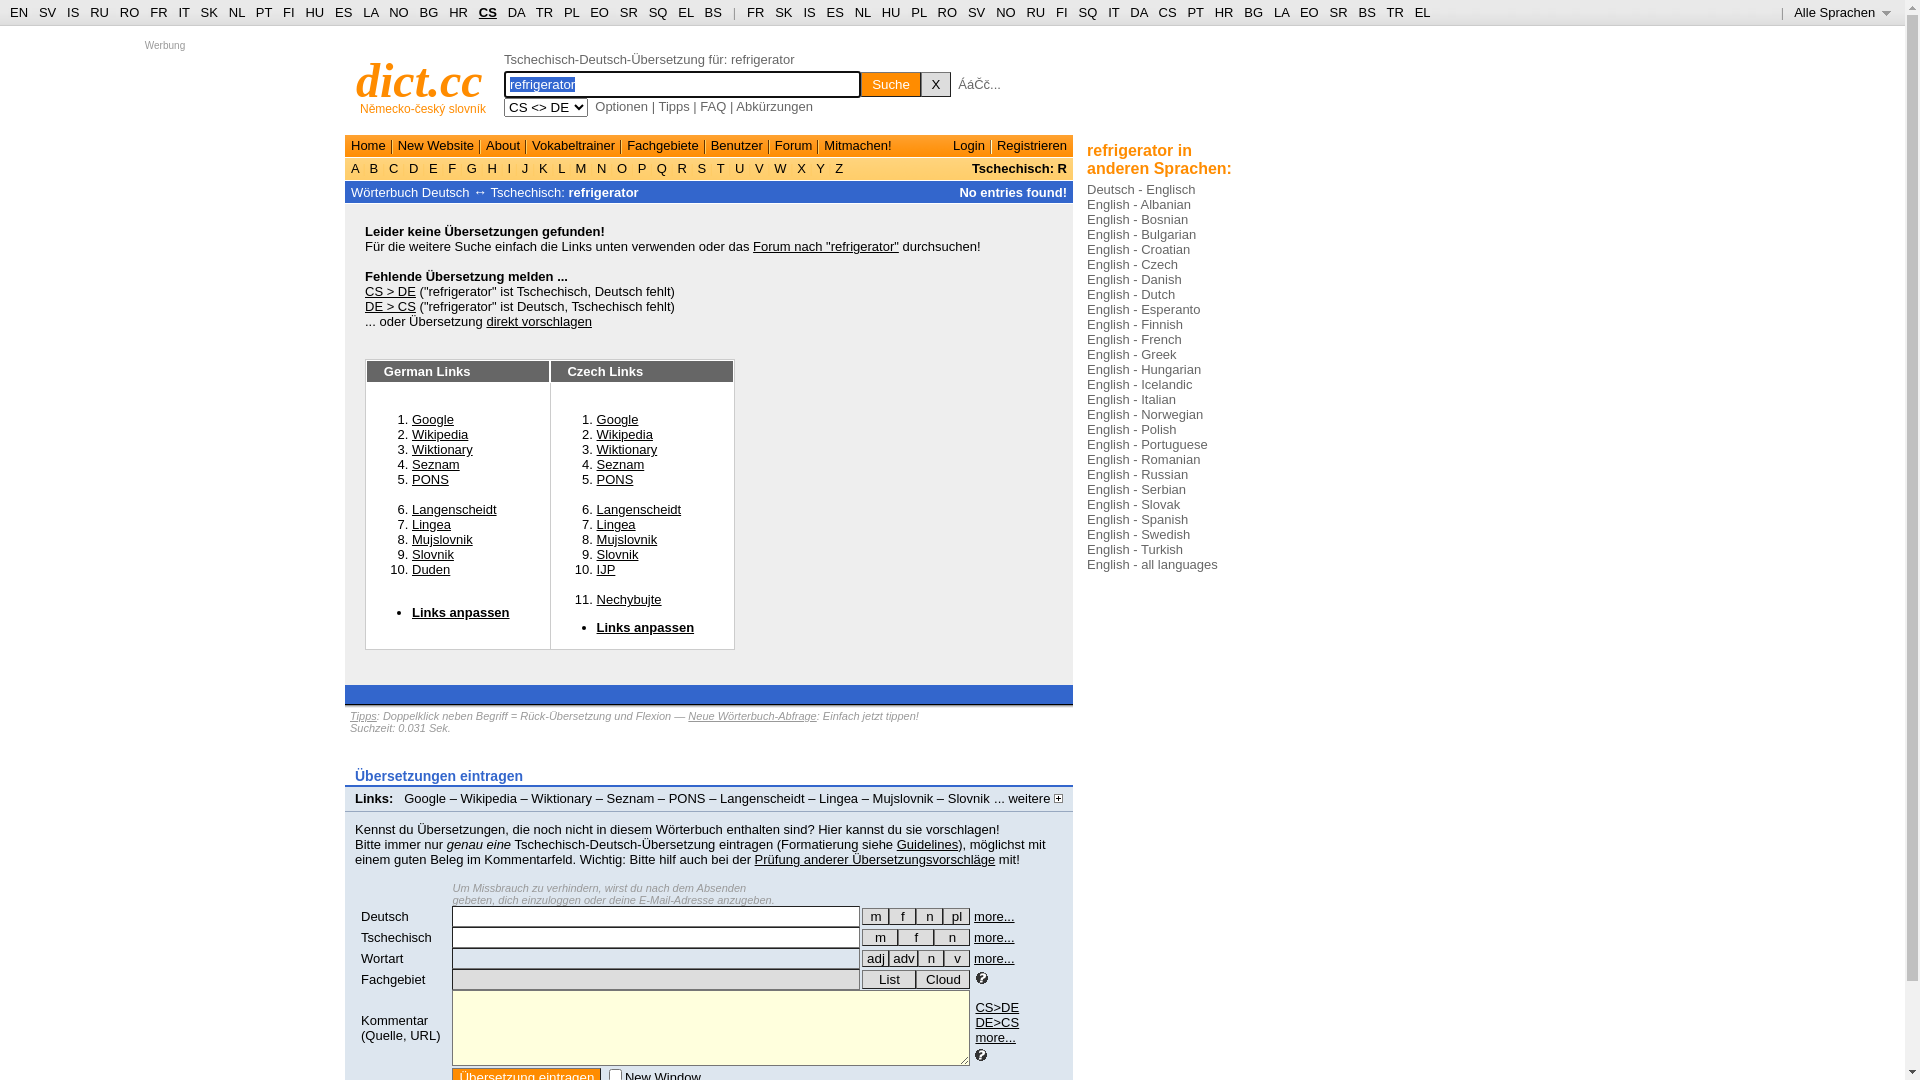 This screenshot has height=1080, width=1920. What do you see at coordinates (936, 84) in the screenshot?
I see `X` at bounding box center [936, 84].